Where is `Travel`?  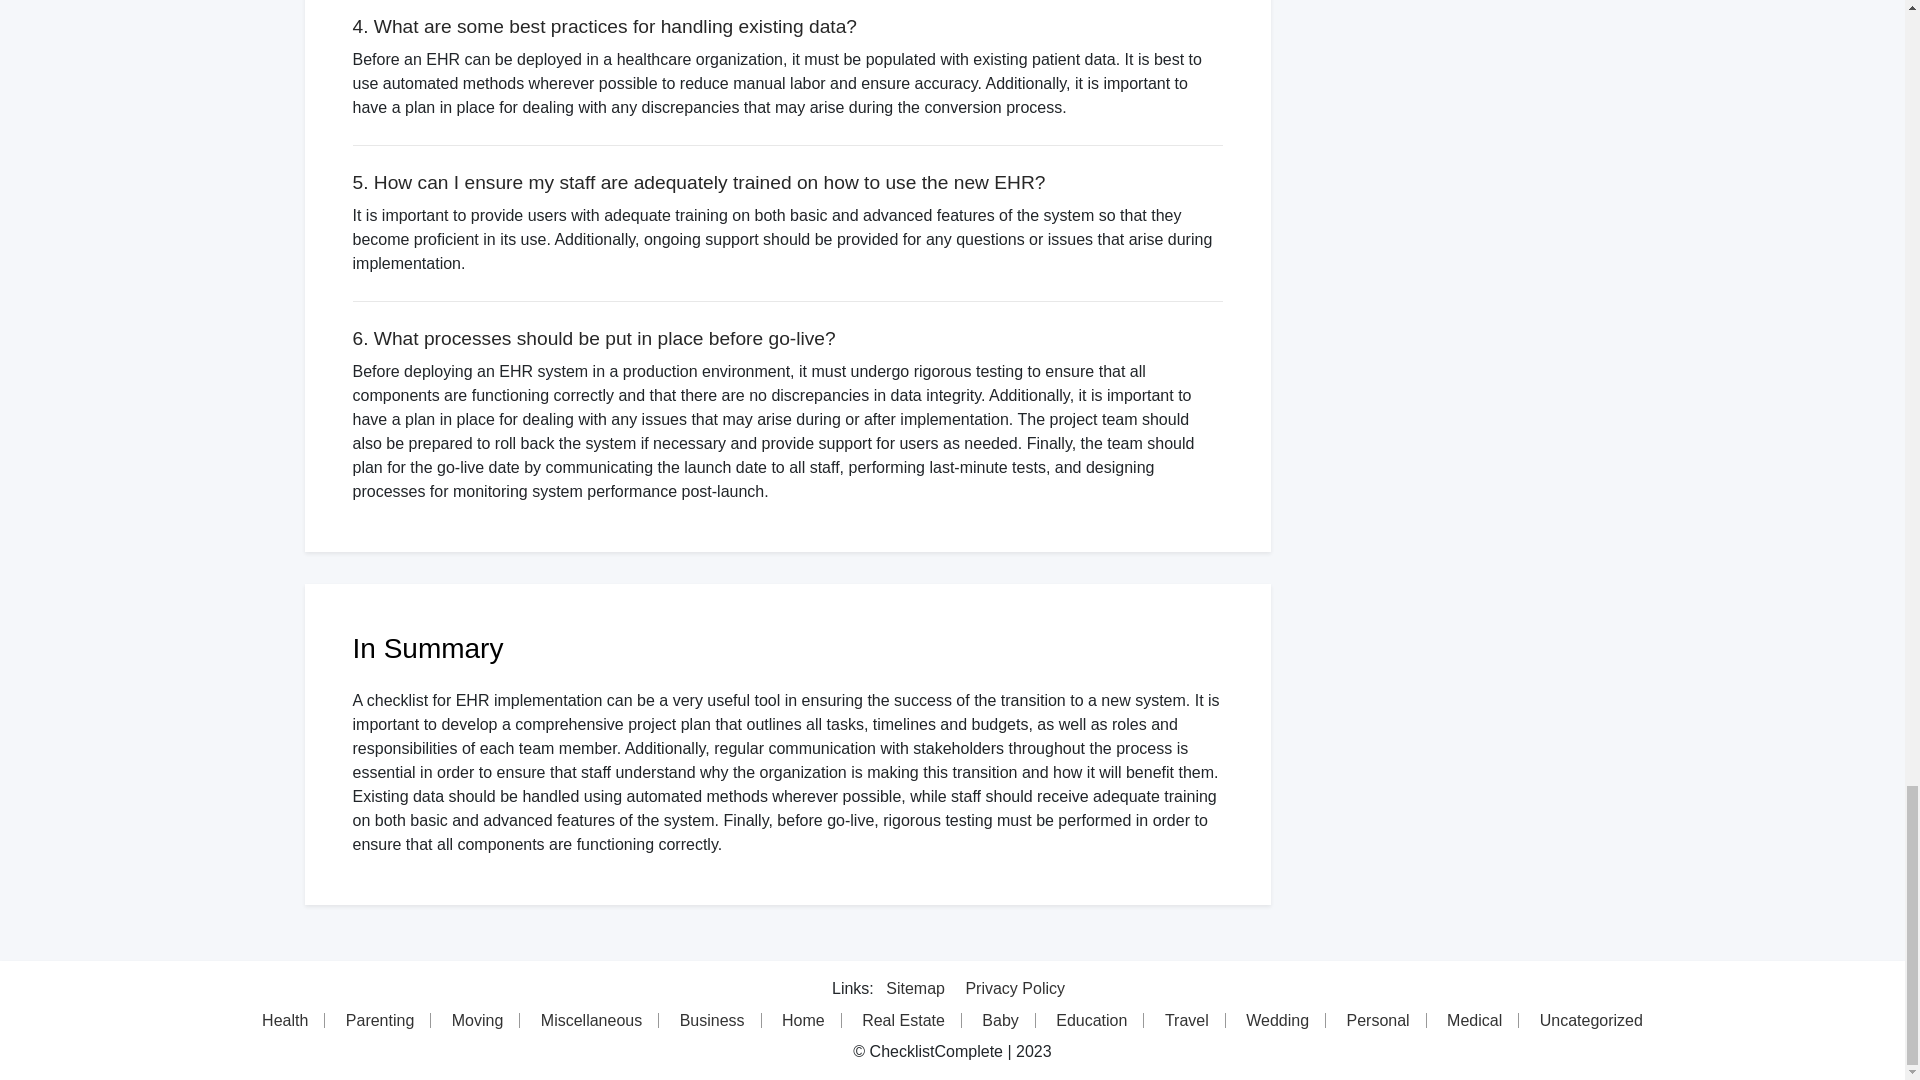
Travel is located at coordinates (1187, 1020).